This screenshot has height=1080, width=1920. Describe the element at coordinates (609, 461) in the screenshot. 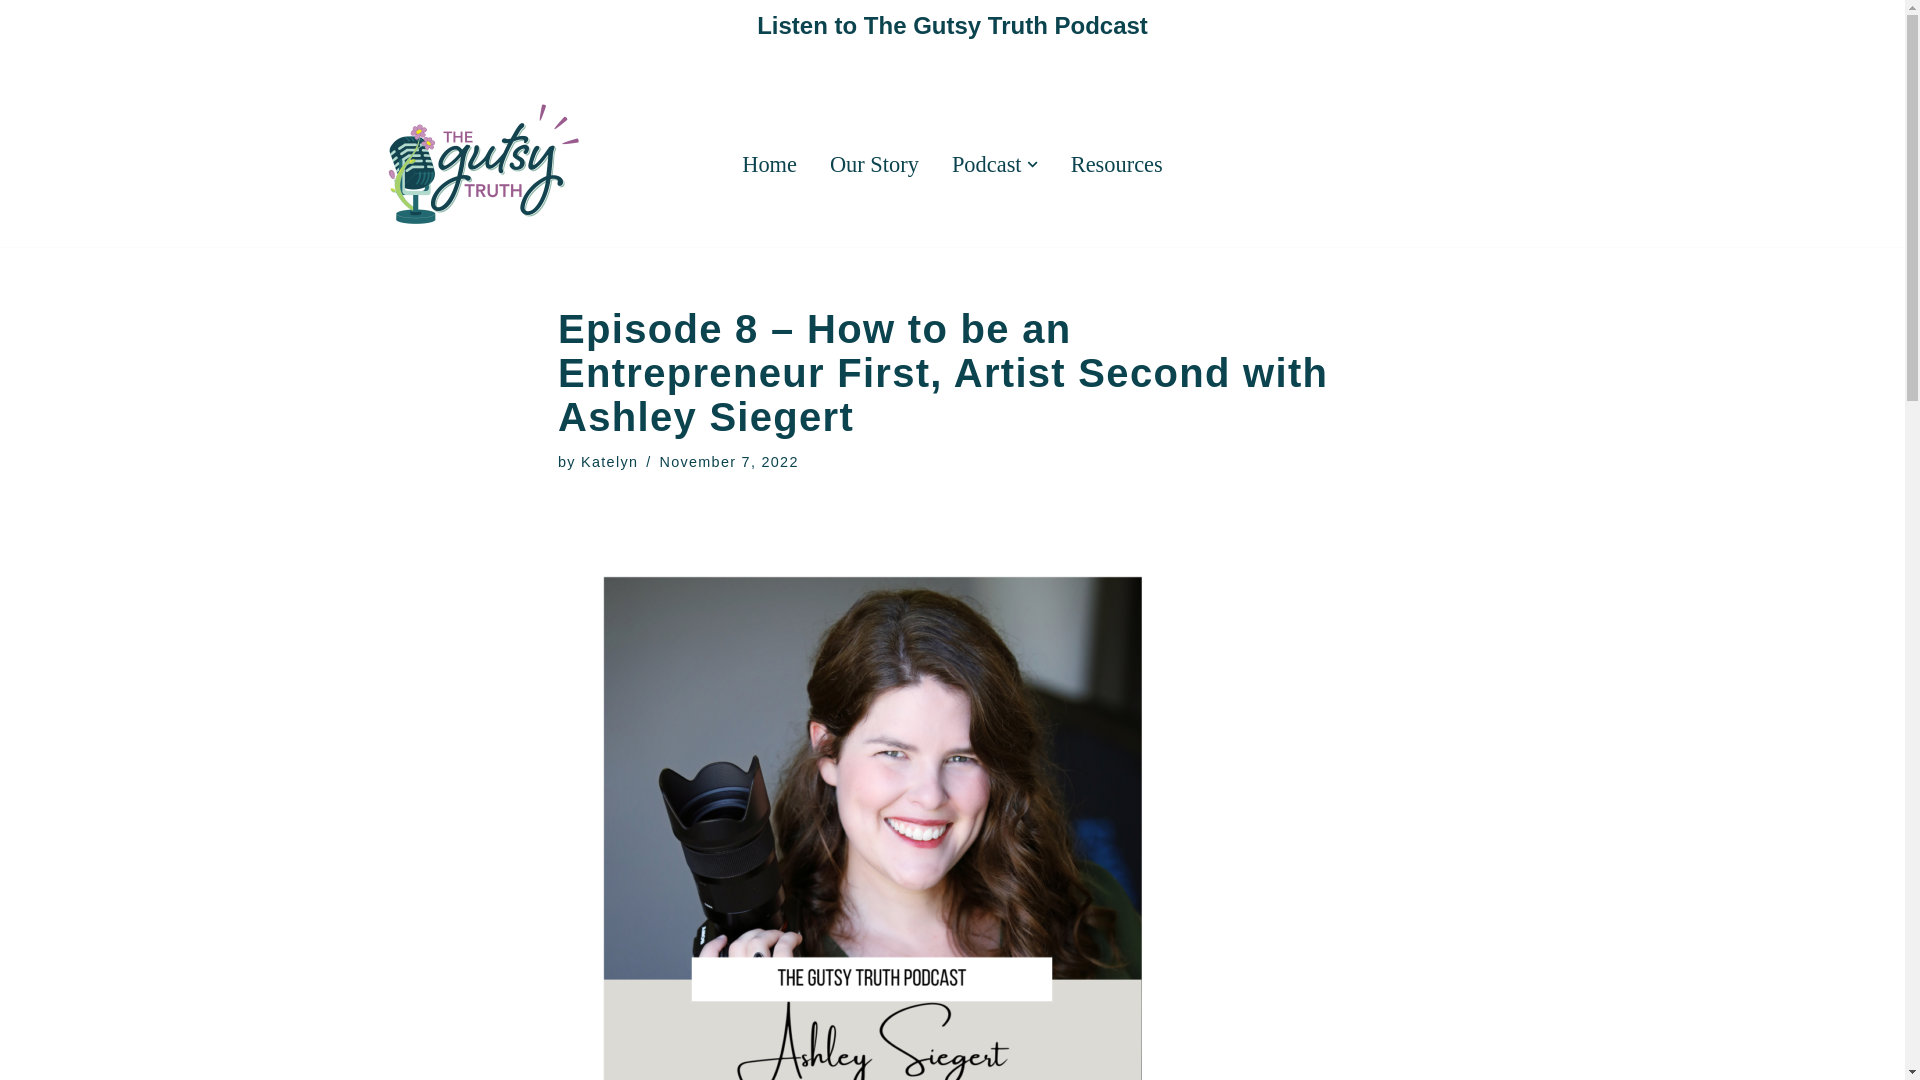

I see `Katelyn` at that location.